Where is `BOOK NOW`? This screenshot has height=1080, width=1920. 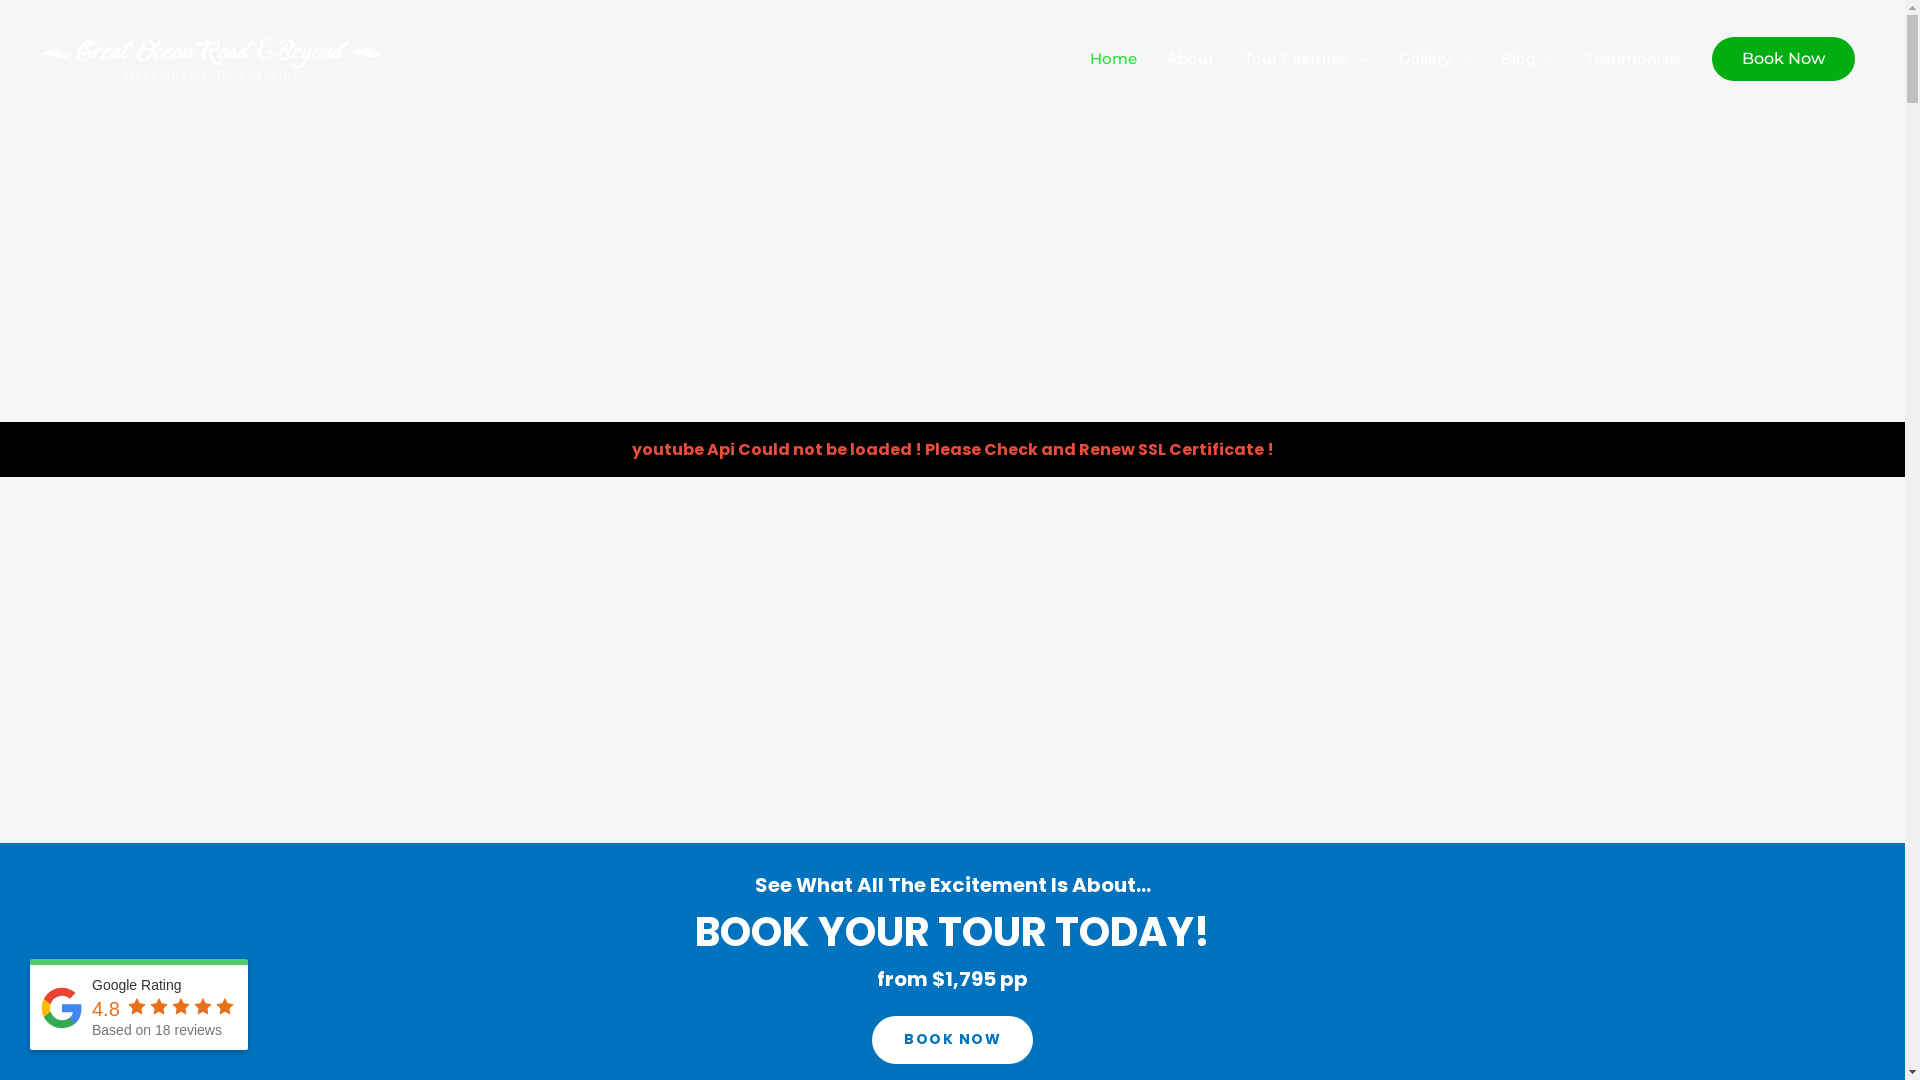 BOOK NOW is located at coordinates (952, 1040).